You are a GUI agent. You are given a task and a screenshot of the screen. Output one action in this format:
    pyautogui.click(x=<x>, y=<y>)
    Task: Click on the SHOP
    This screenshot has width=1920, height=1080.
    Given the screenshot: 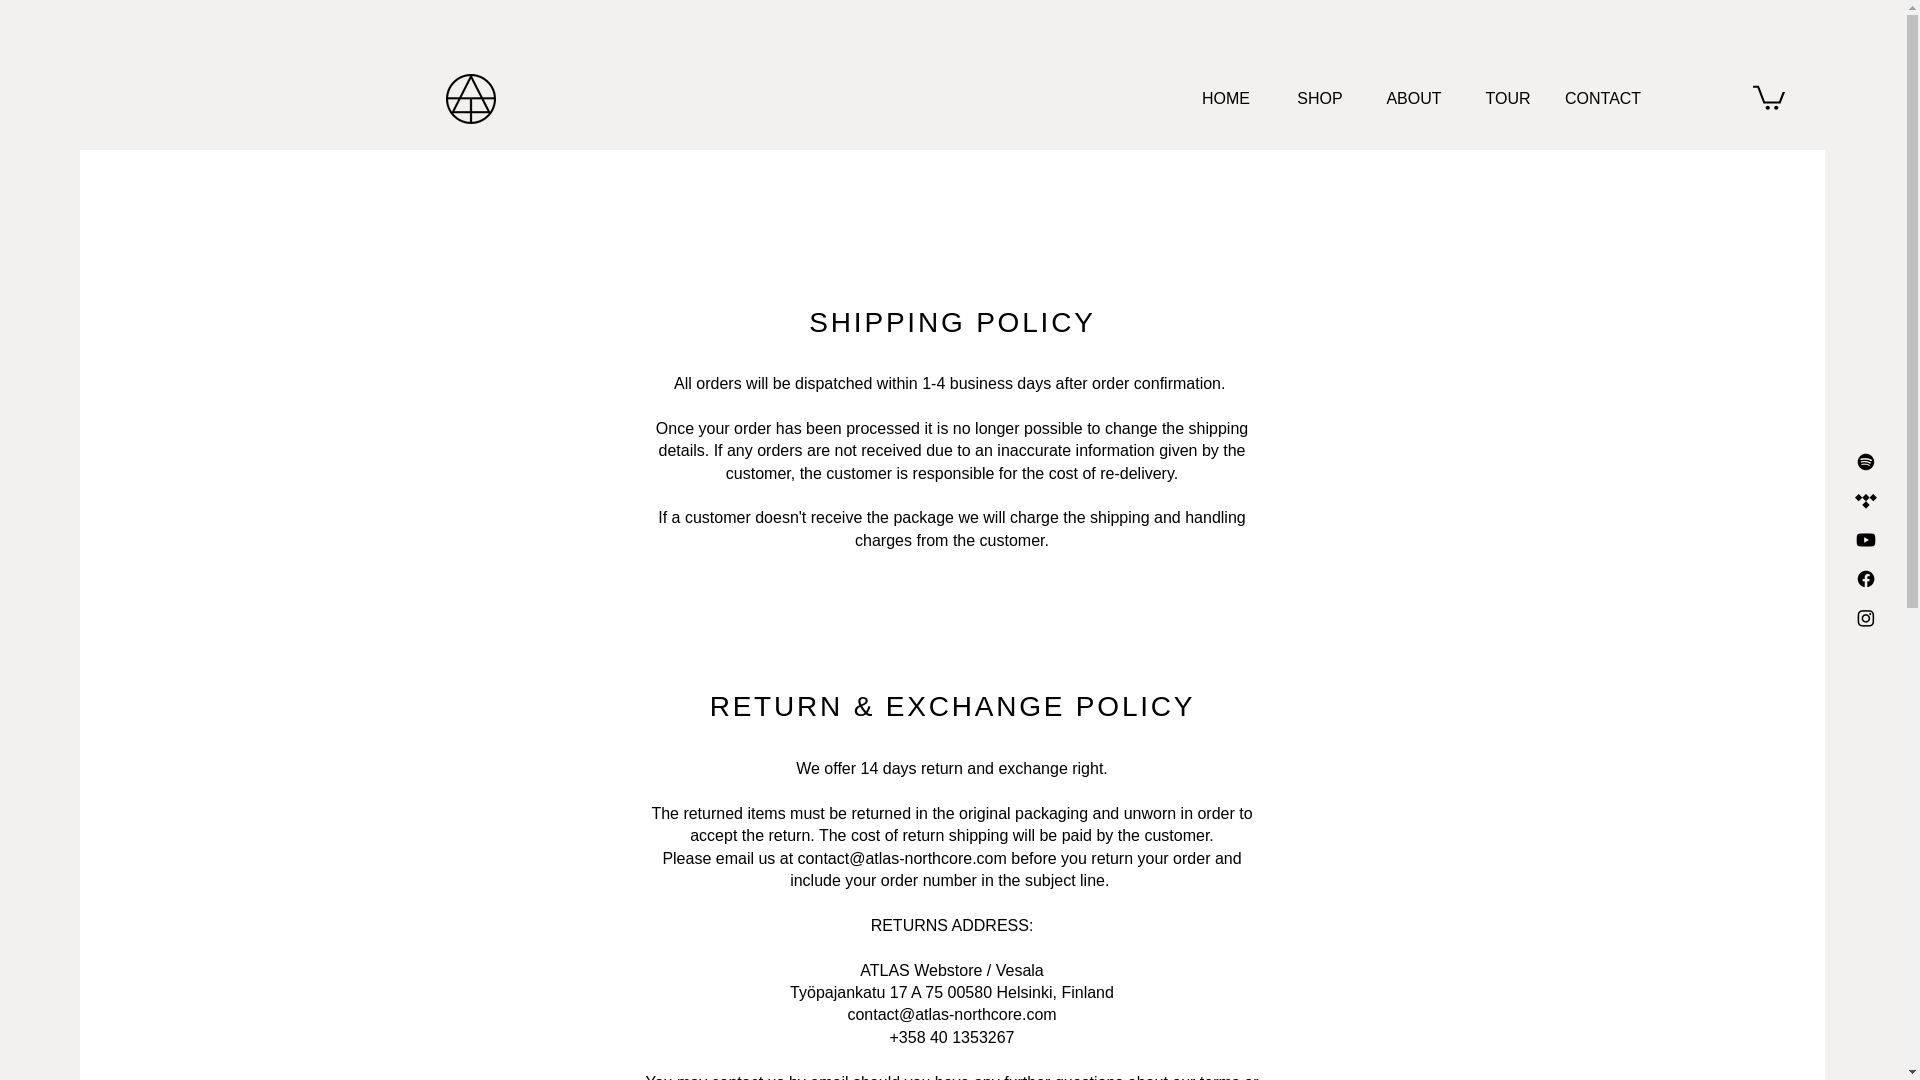 What is the action you would take?
    pyautogui.click(x=1320, y=99)
    